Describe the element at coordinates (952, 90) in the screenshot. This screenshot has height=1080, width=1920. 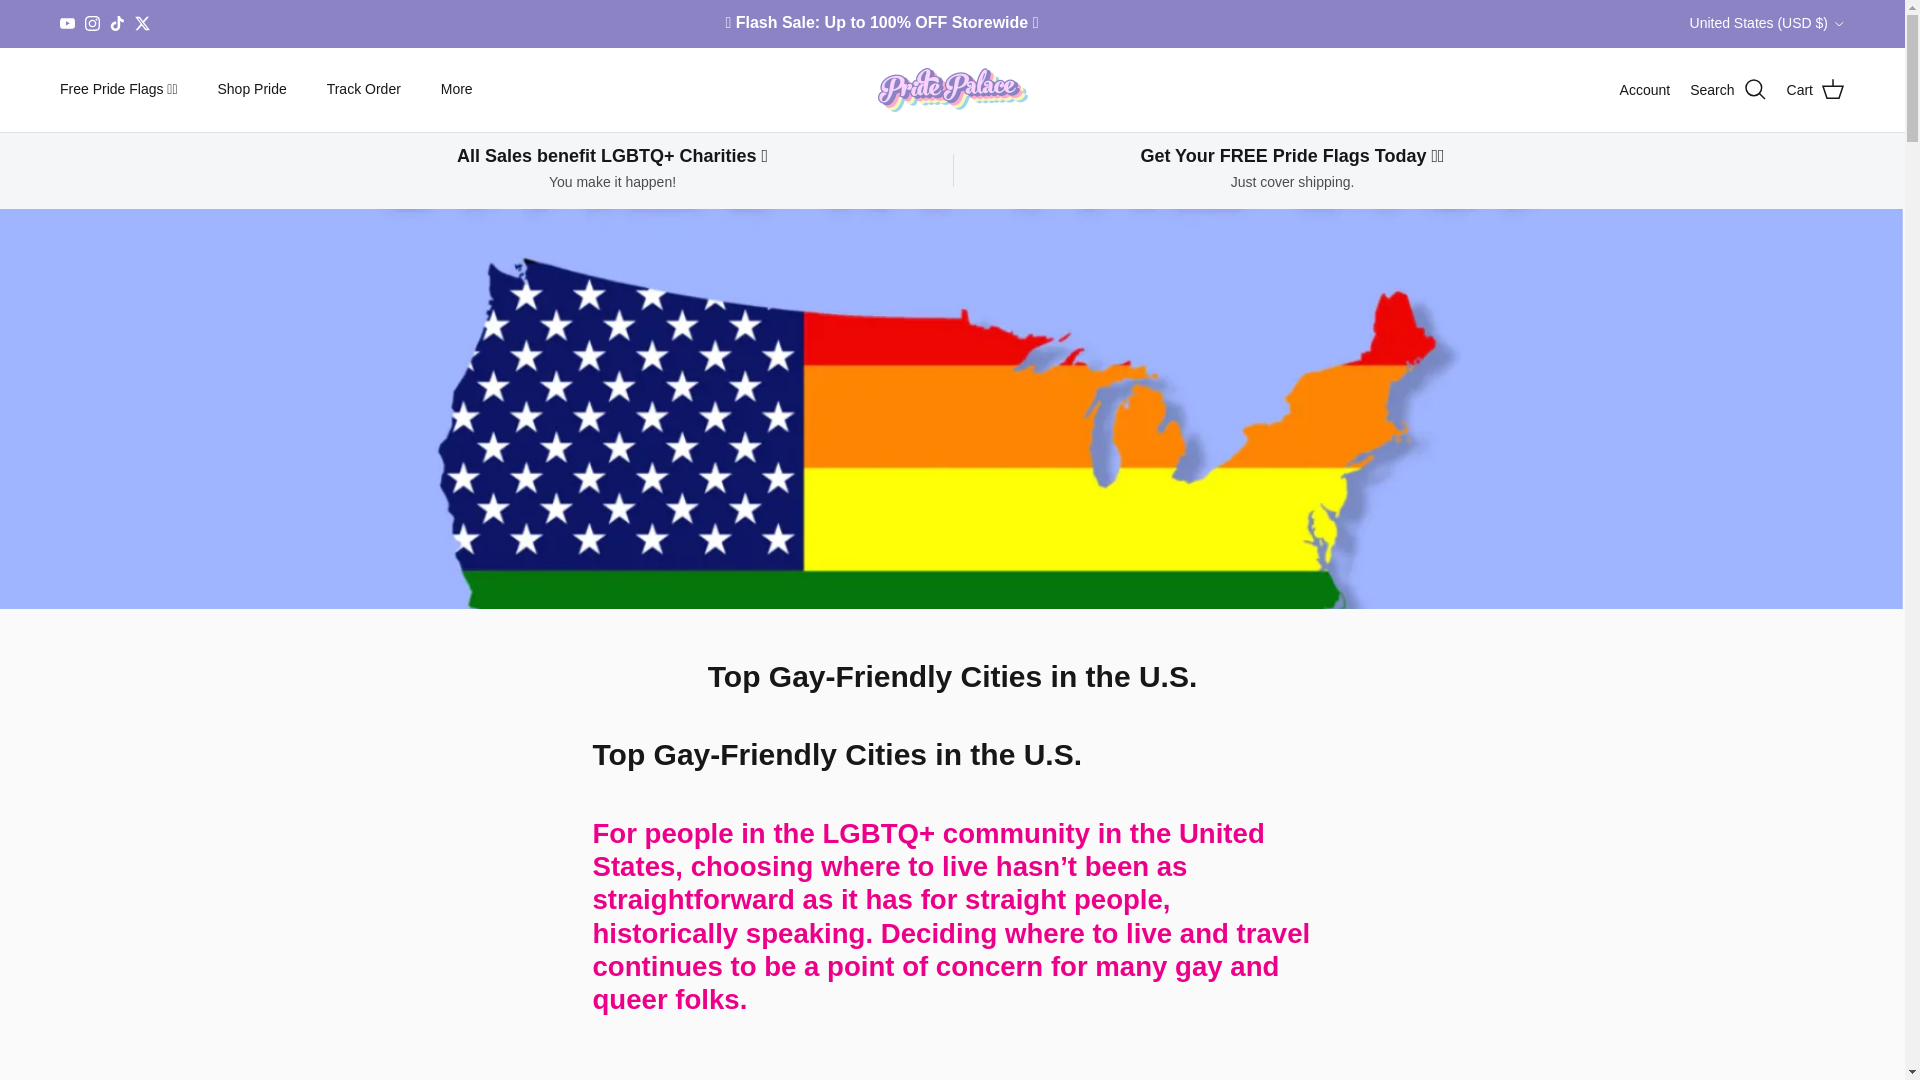
I see `Pride Palace` at that location.